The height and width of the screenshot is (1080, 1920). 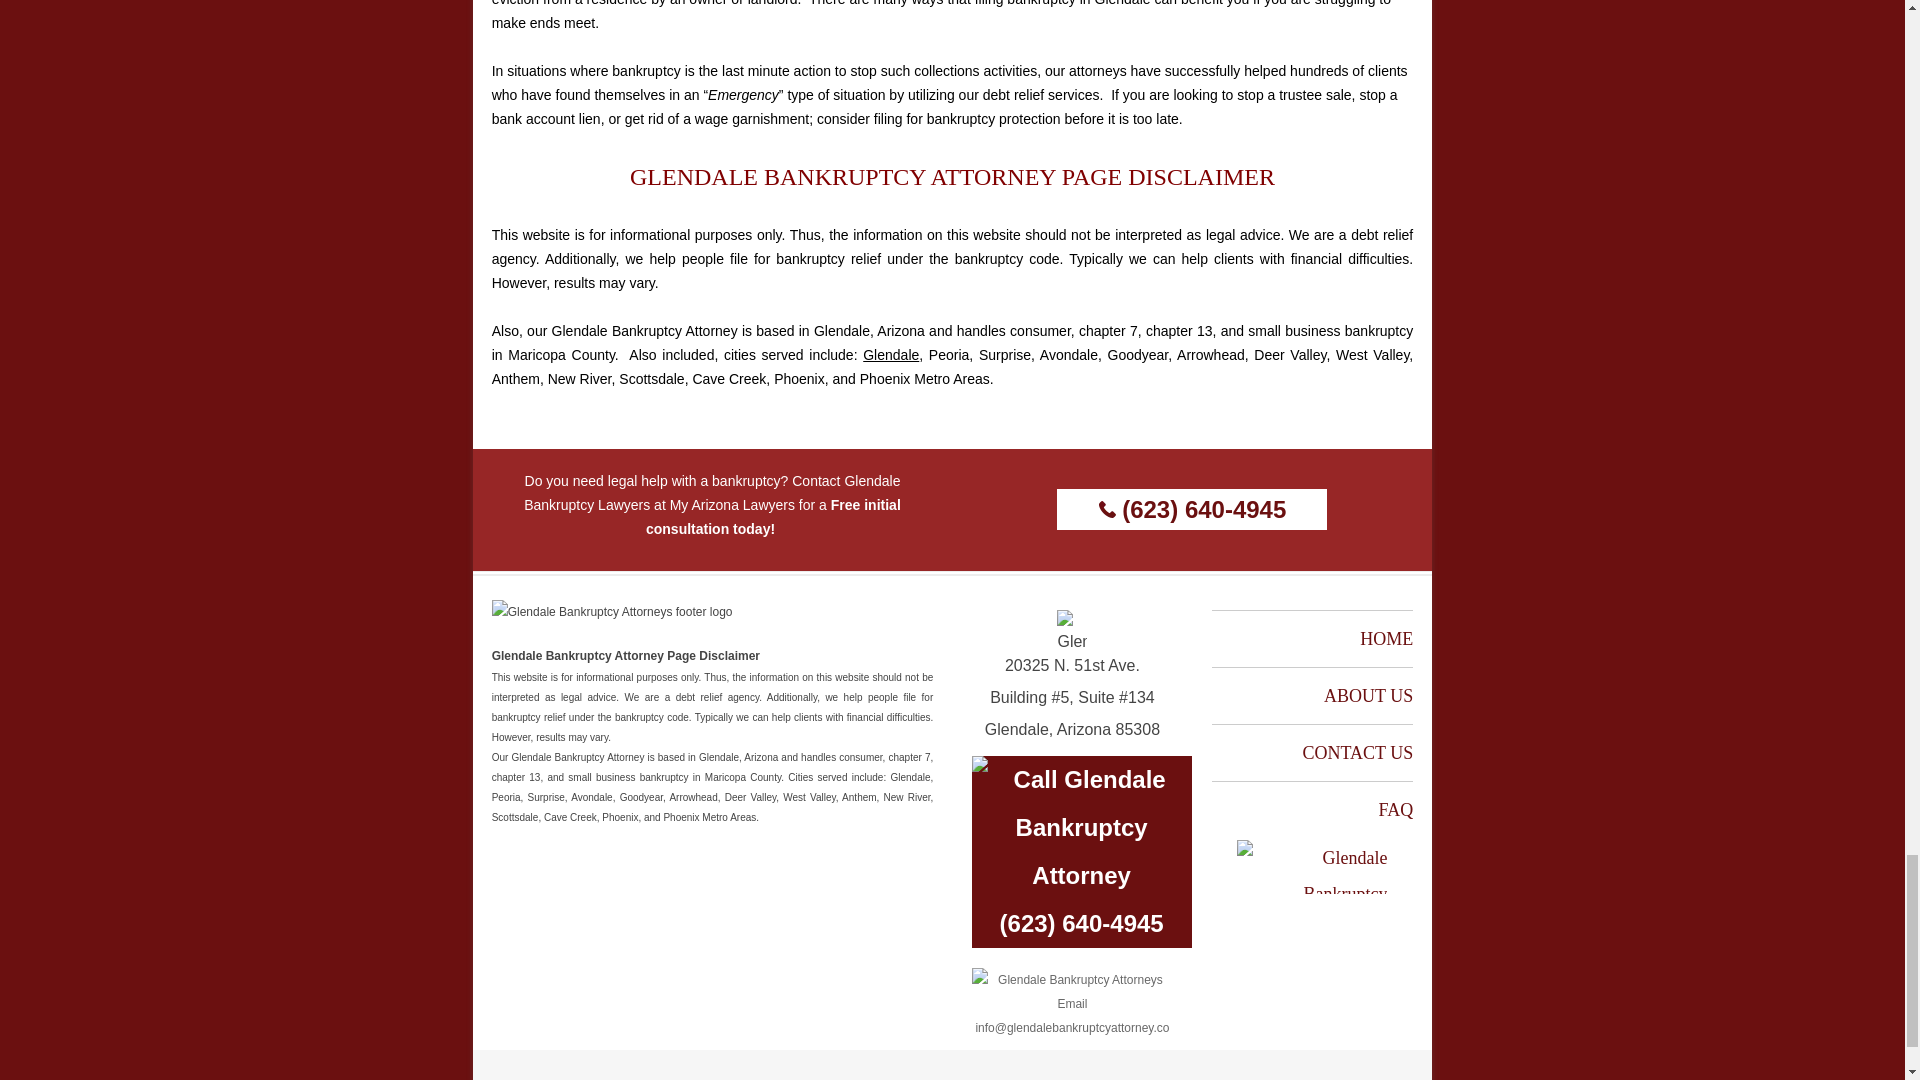 What do you see at coordinates (890, 354) in the screenshot?
I see `Glendale` at bounding box center [890, 354].